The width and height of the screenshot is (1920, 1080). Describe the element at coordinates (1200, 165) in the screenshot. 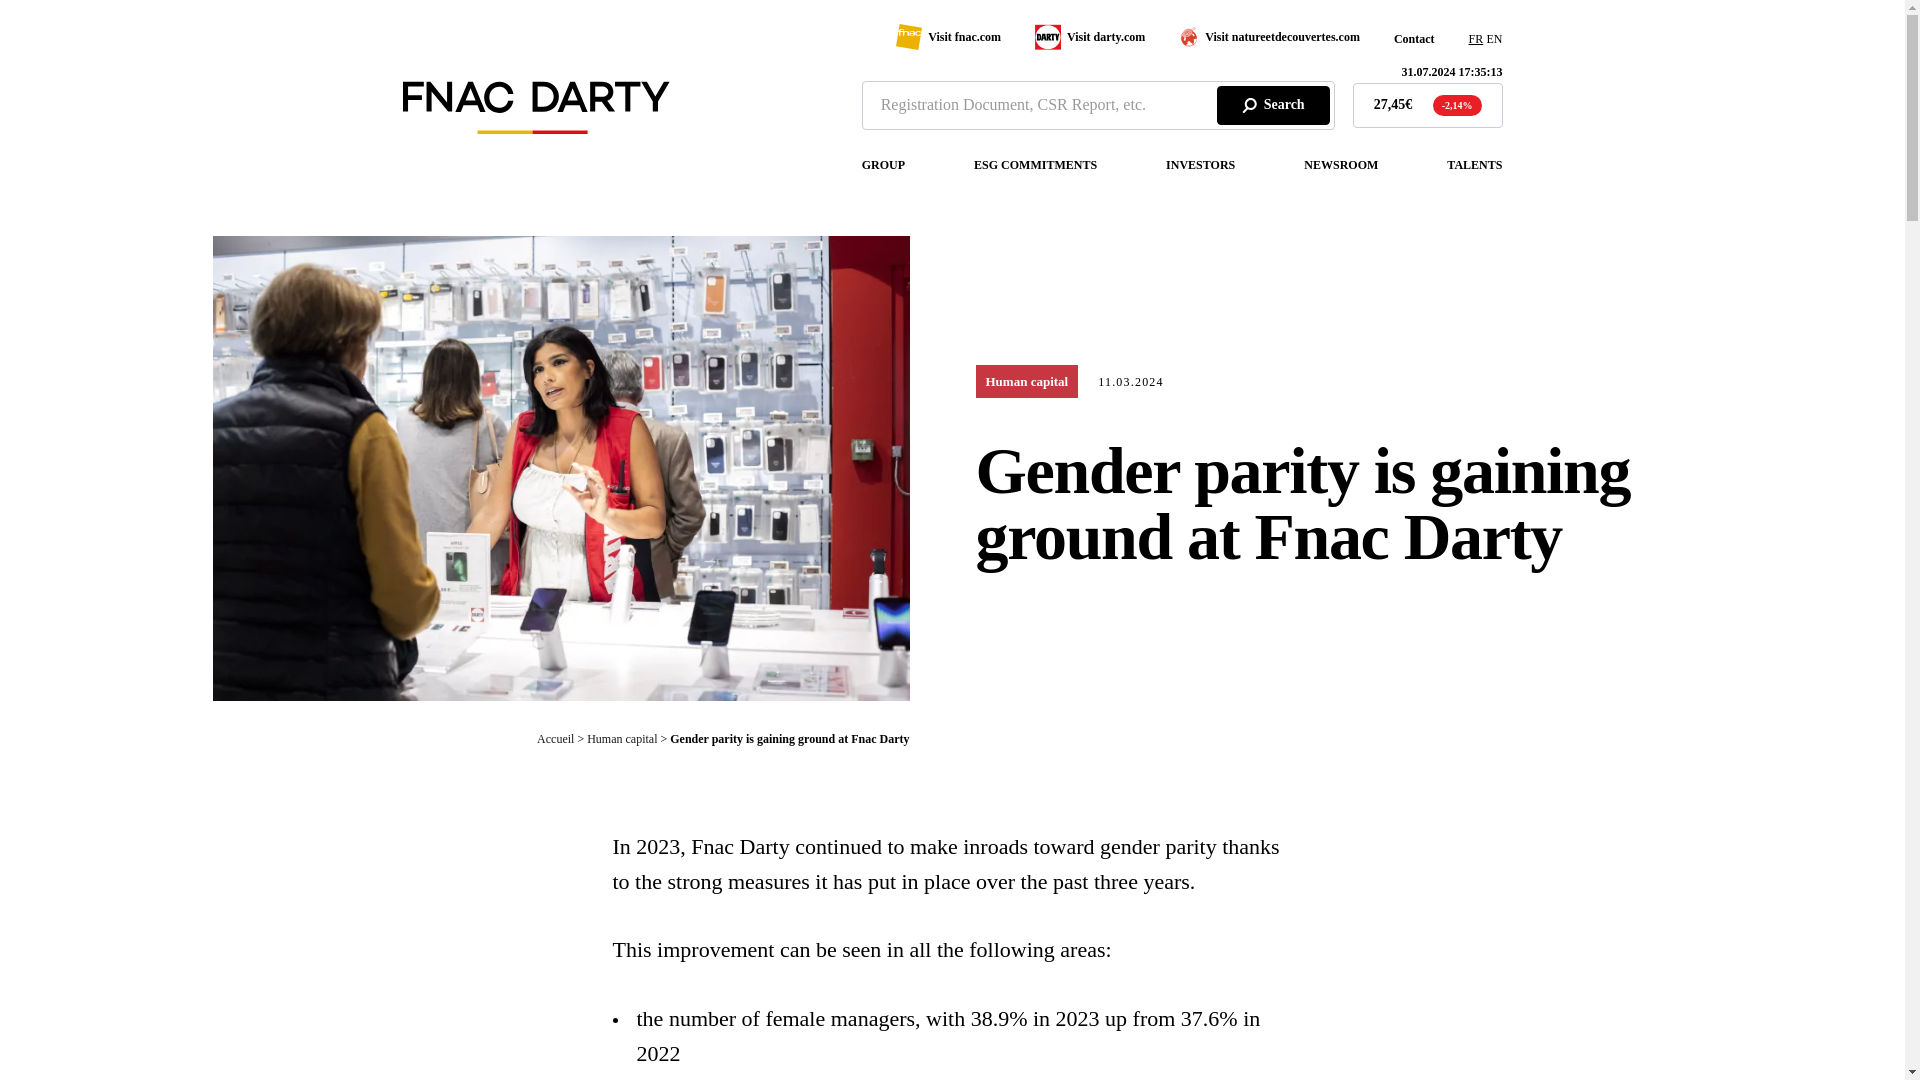

I see `INVESTORS` at that location.